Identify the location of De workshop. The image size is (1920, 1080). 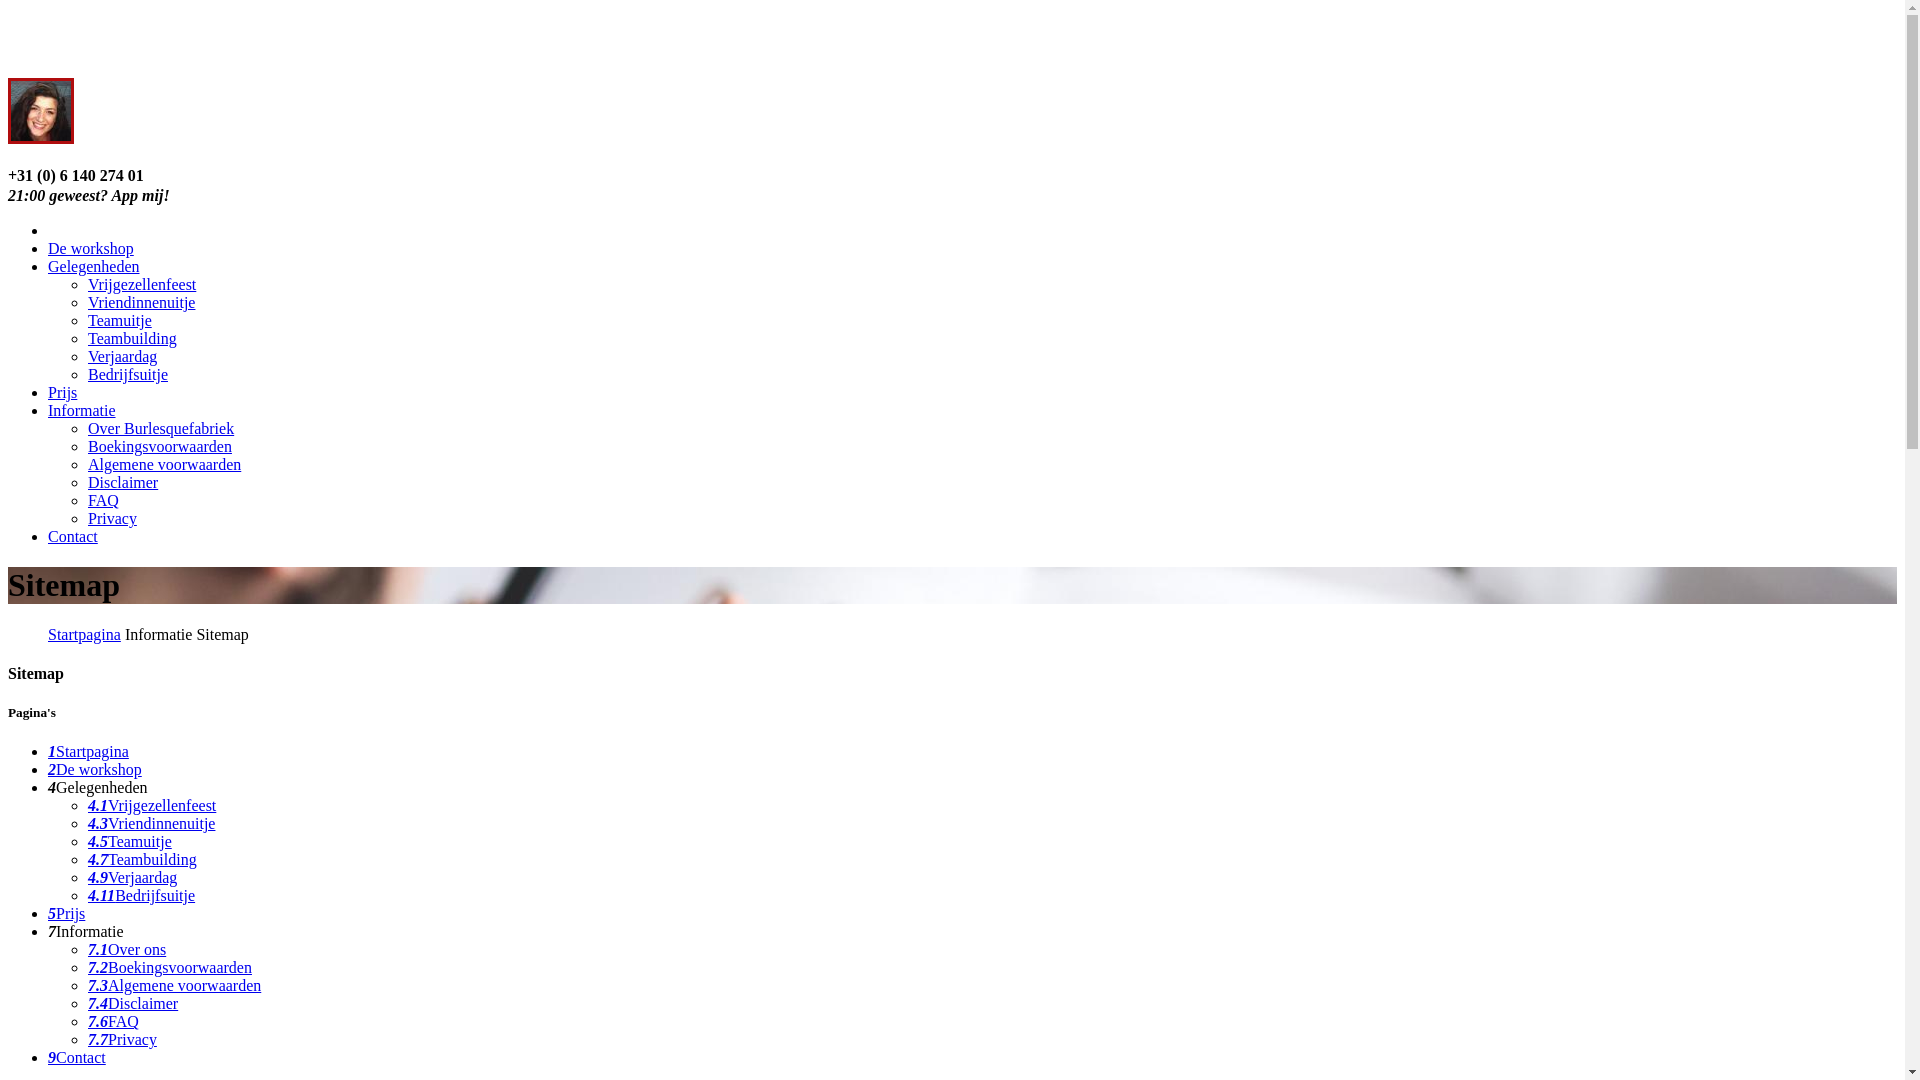
(91, 248).